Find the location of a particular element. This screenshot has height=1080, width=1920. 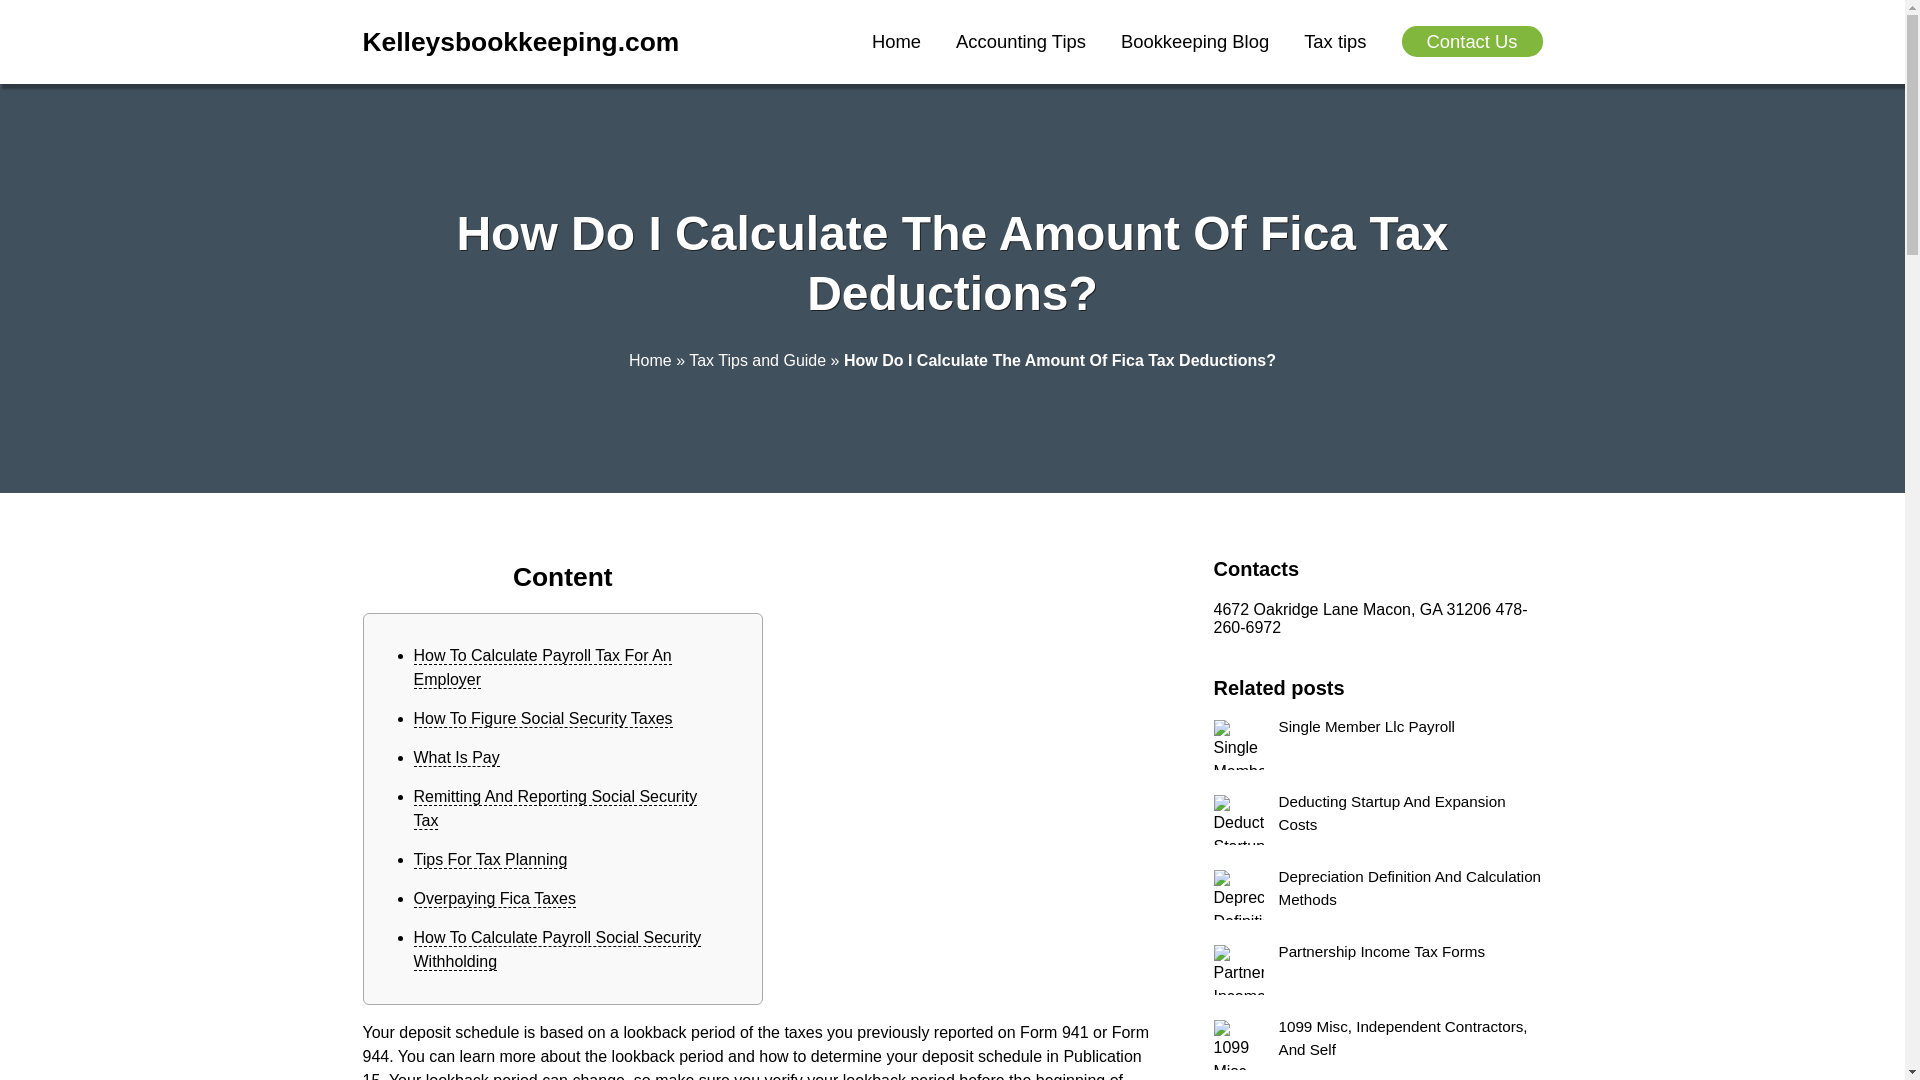

Tax tips is located at coordinates (1334, 41).